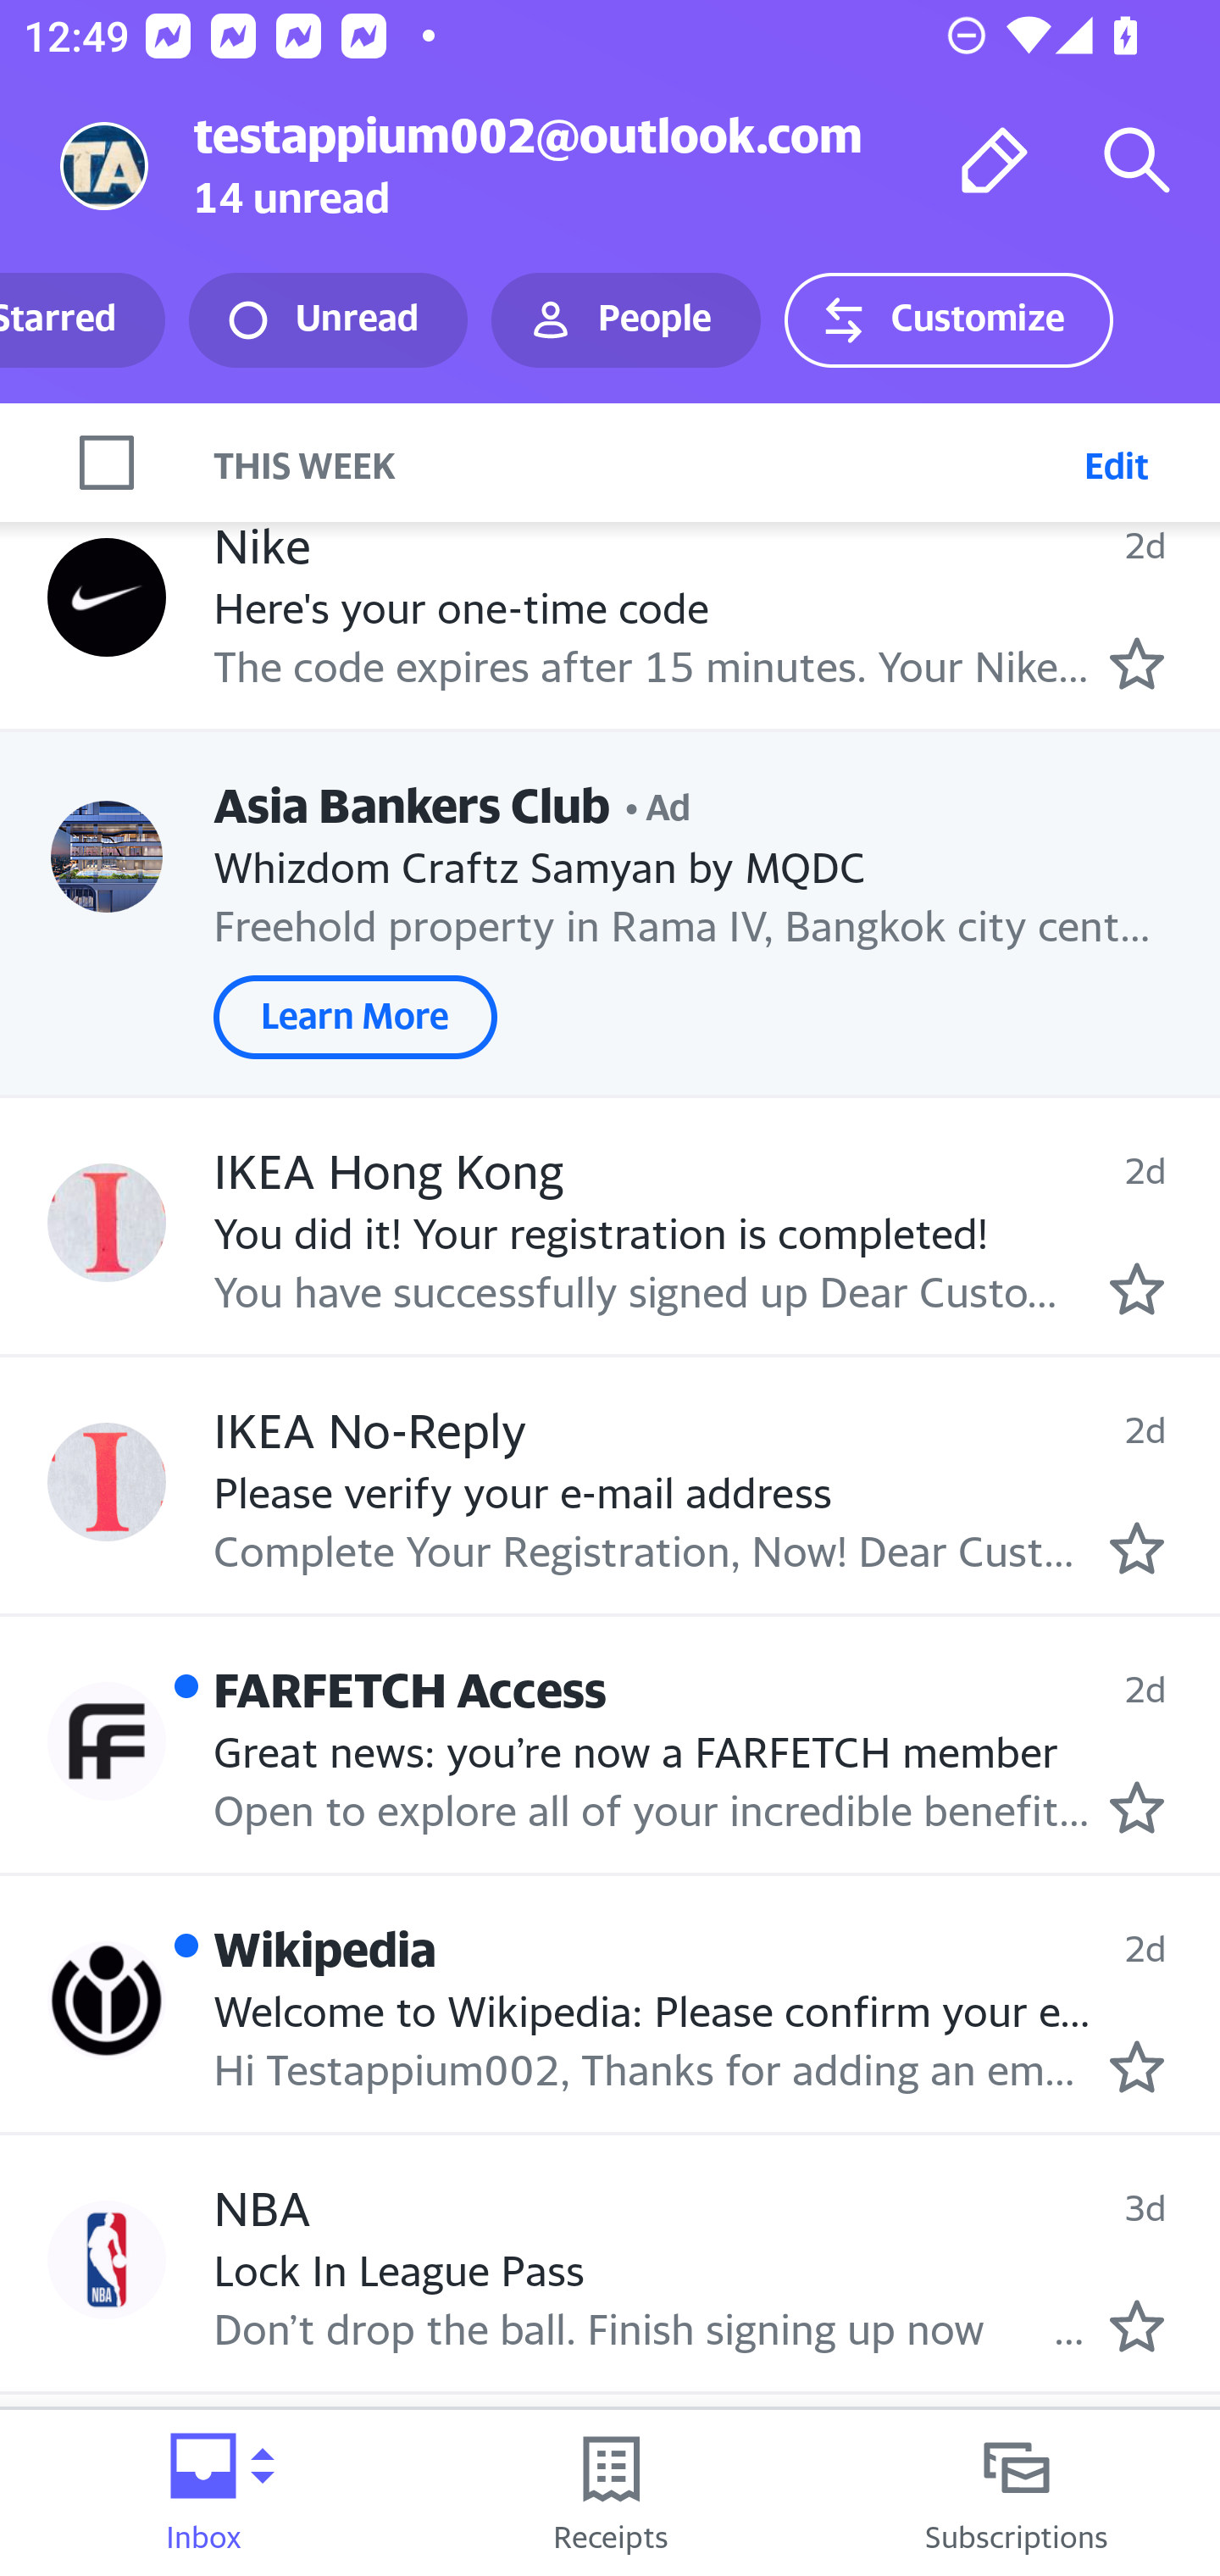 The height and width of the screenshot is (2576, 1220). Describe the element at coordinates (107, 1481) in the screenshot. I see `Profile
IKEA No-Reply` at that location.